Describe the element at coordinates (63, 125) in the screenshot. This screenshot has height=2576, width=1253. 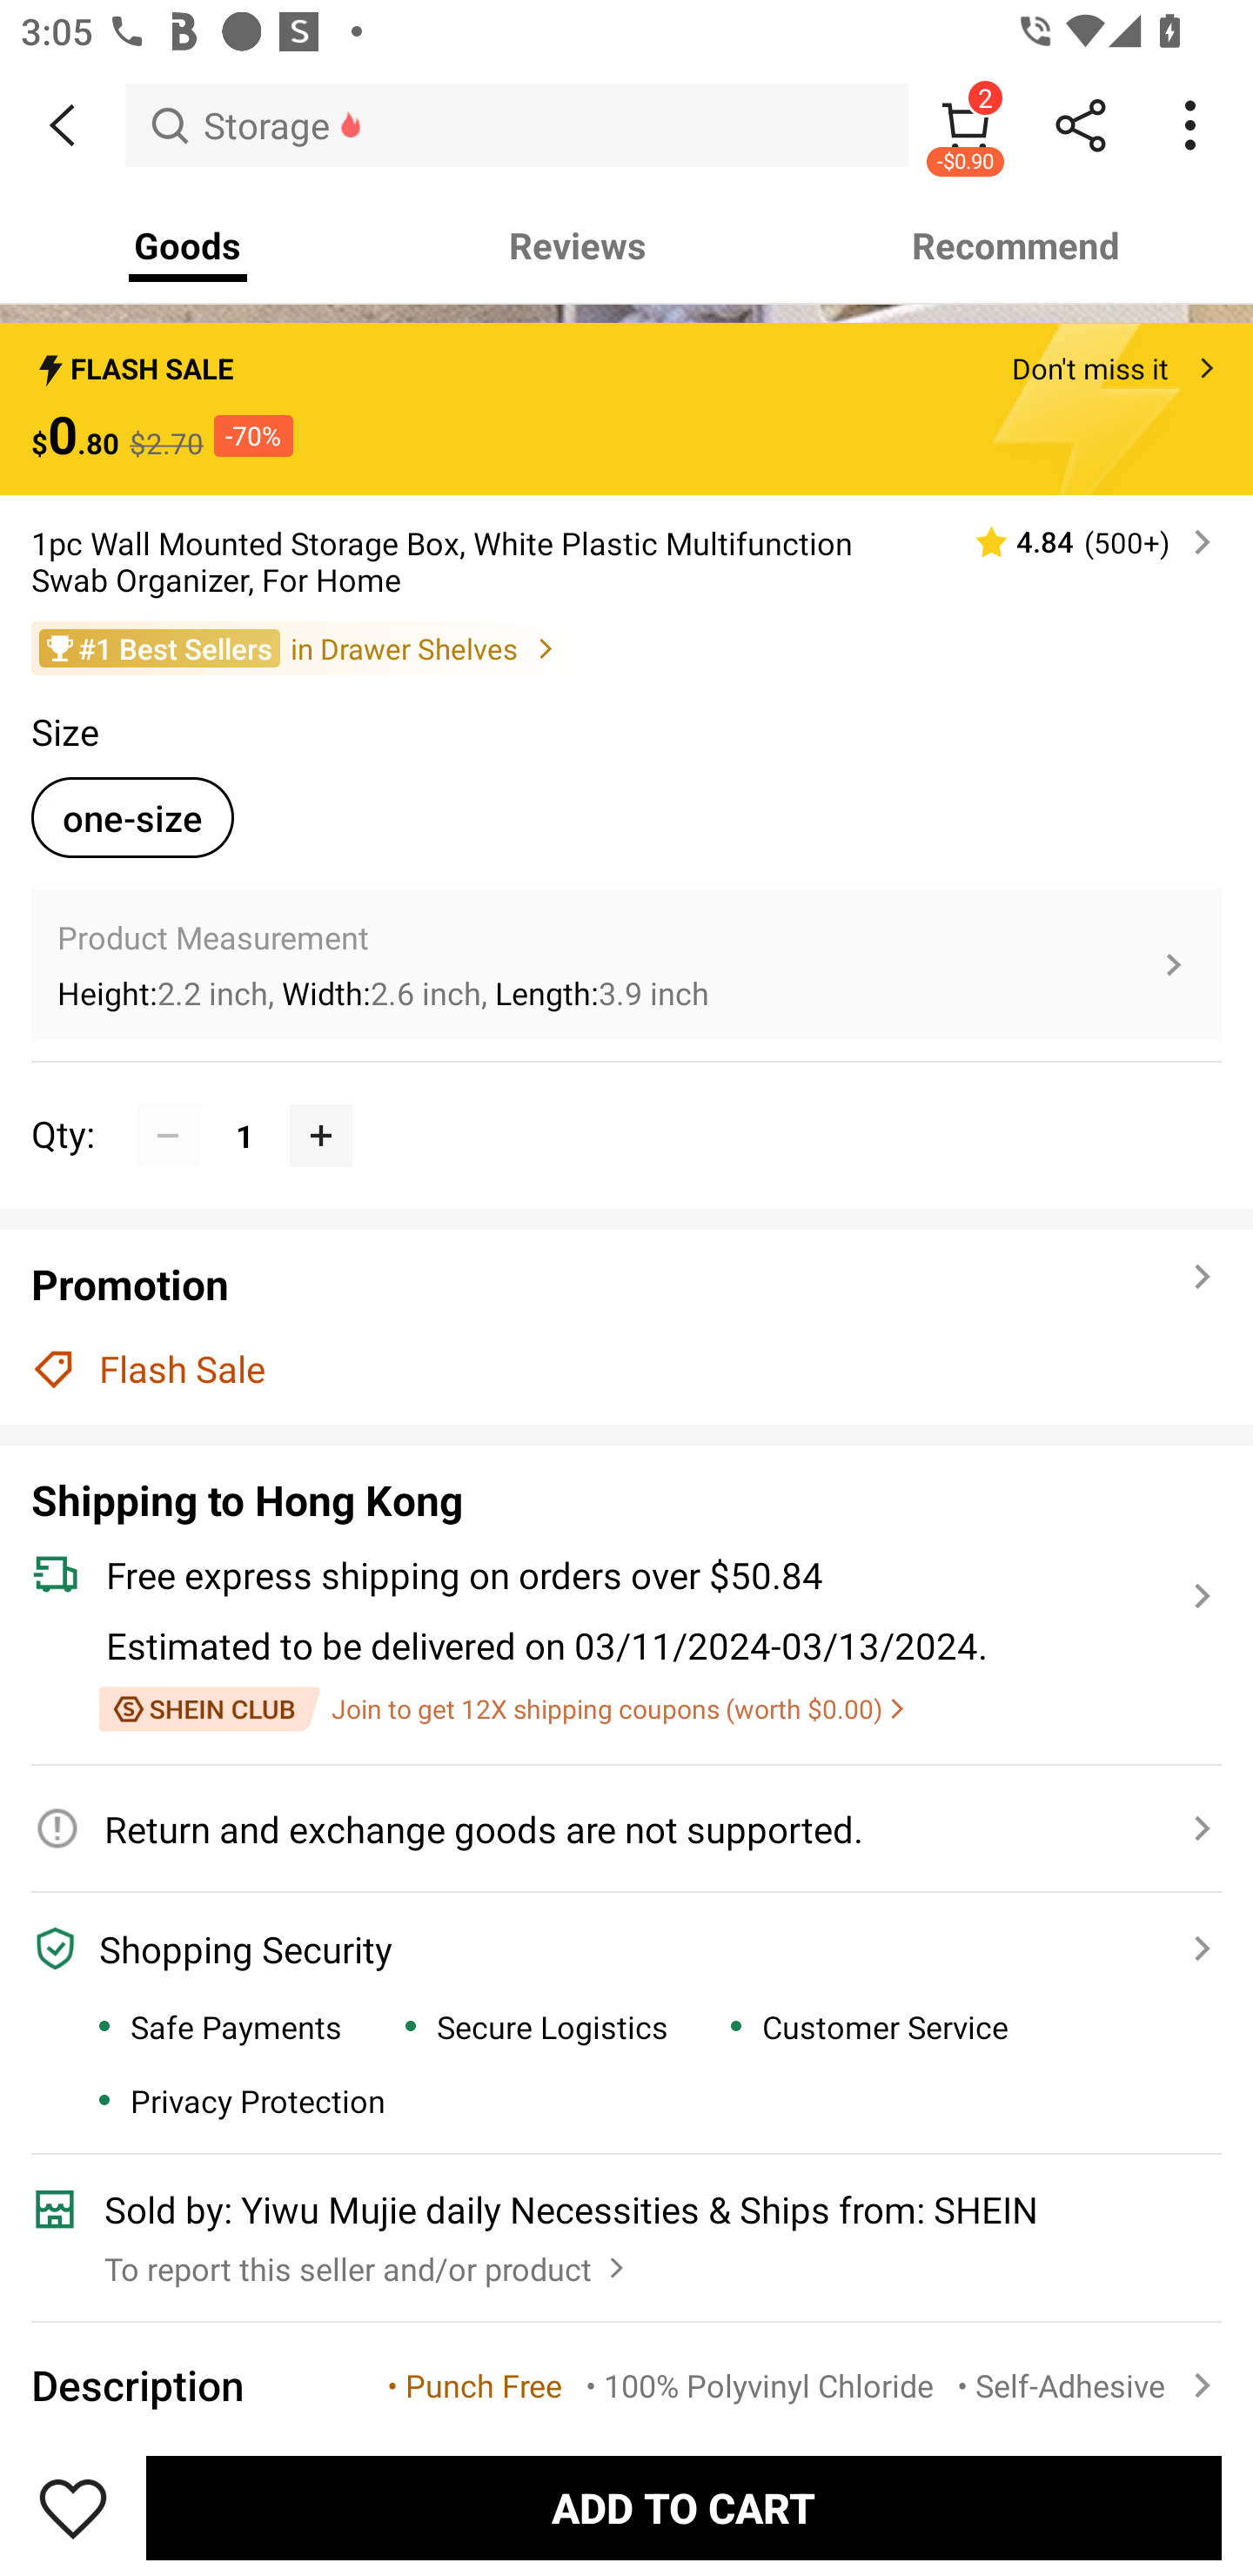
I see `BACK` at that location.